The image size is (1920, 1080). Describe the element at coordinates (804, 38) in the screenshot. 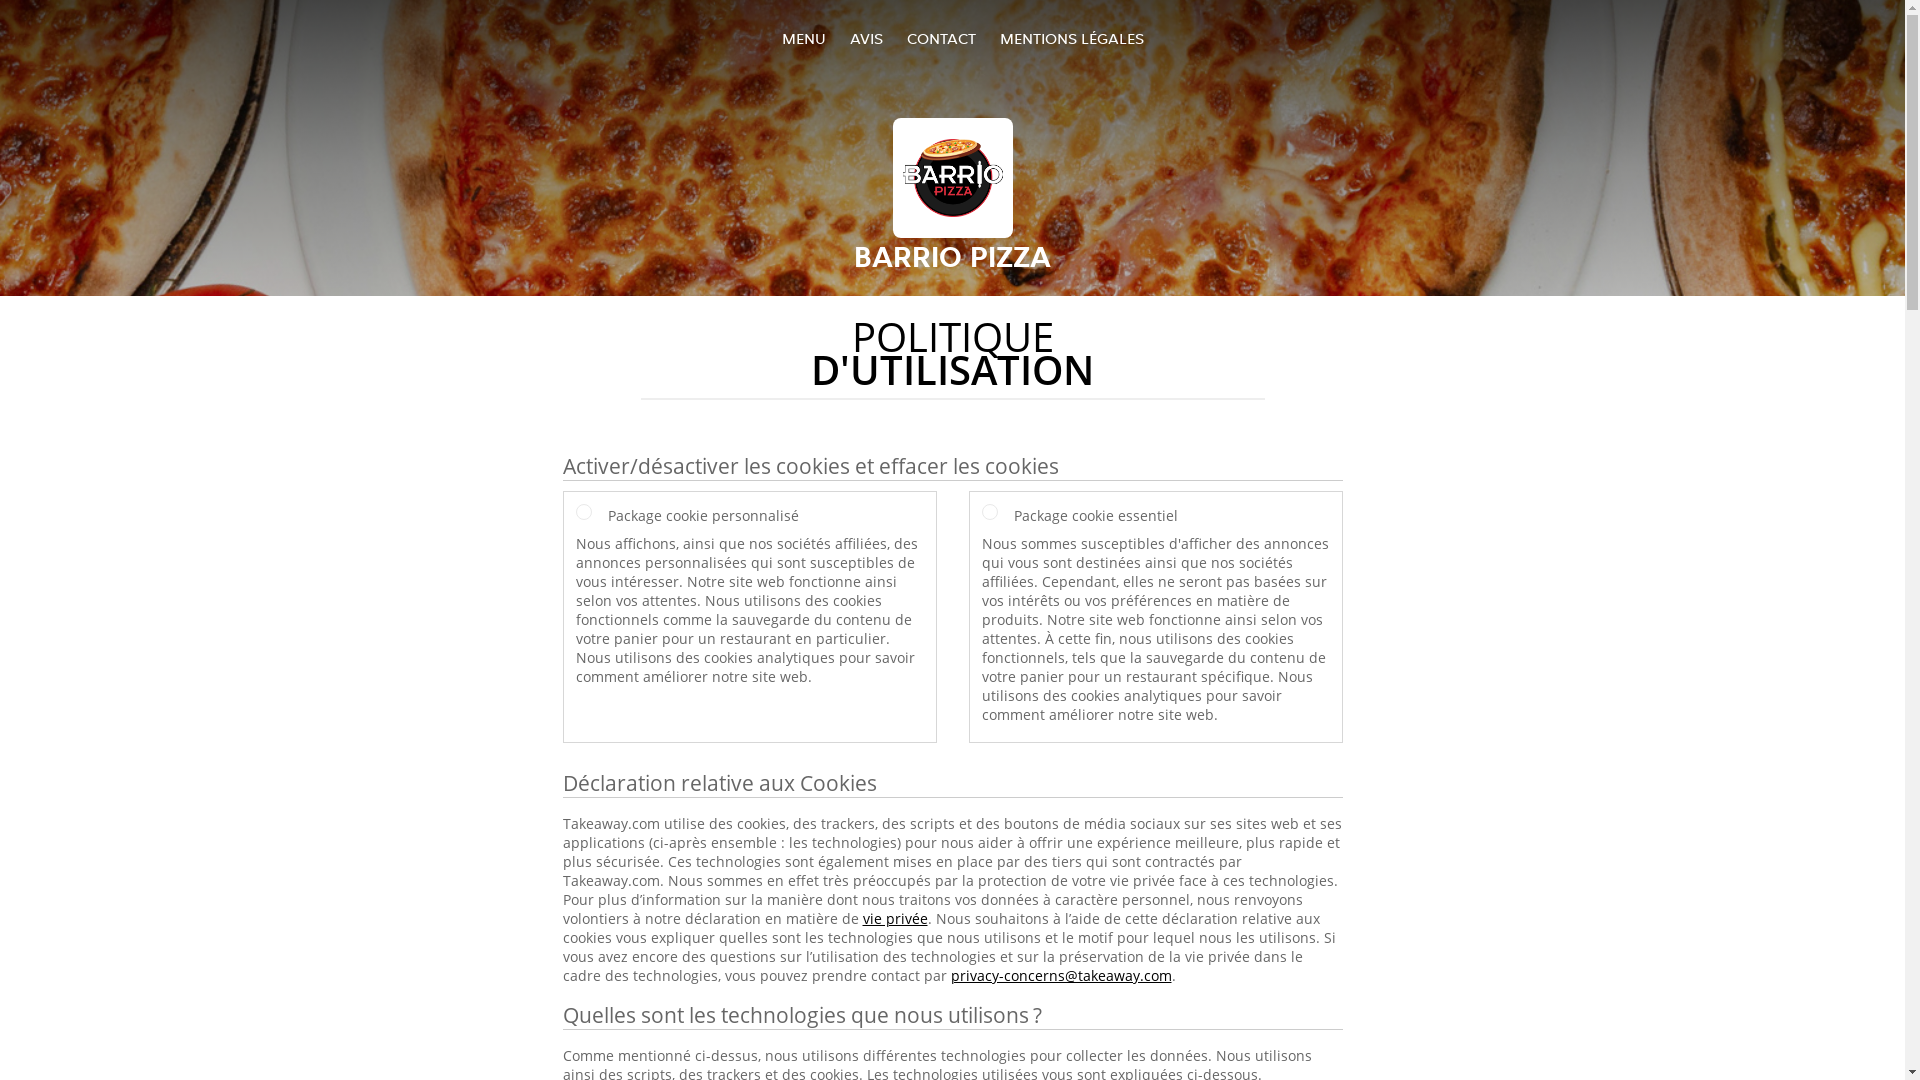

I see `MENU` at that location.